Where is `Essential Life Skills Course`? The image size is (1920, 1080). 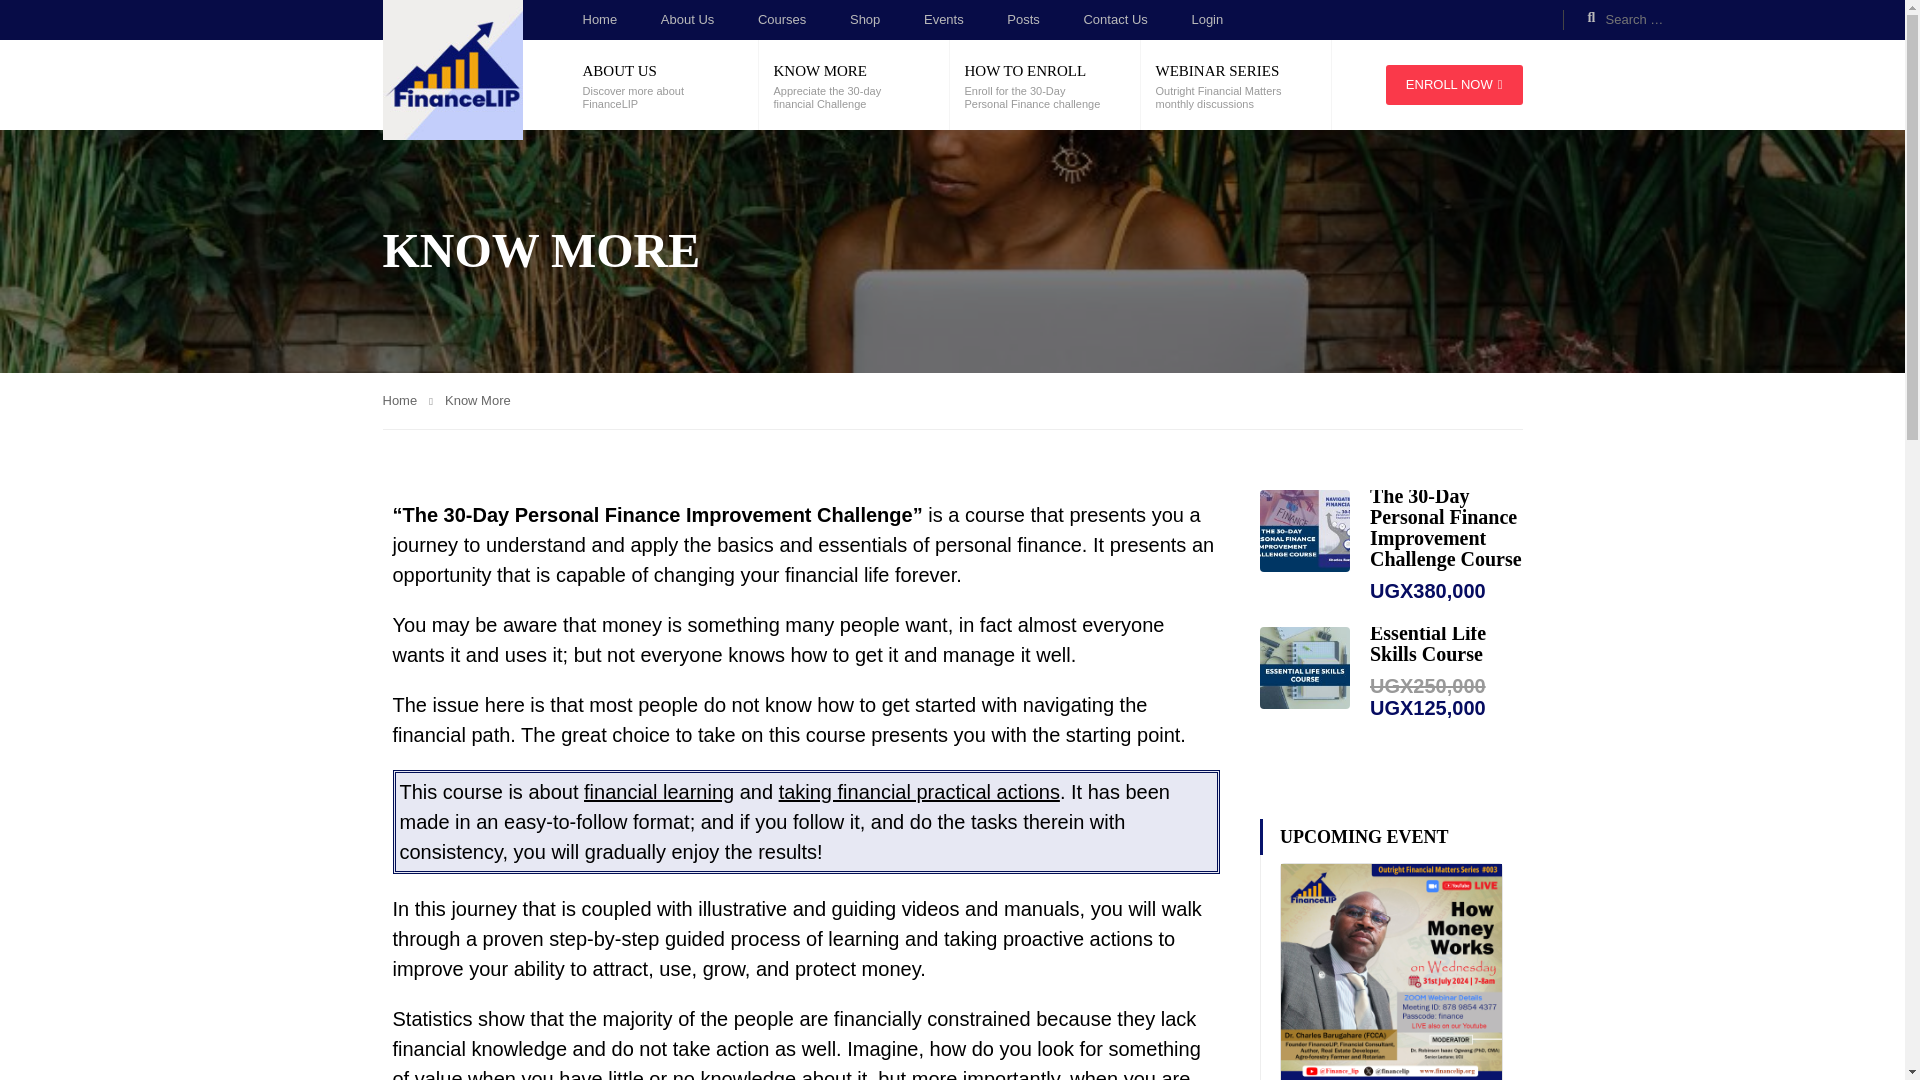
Essential Life Skills Course is located at coordinates (1428, 644).